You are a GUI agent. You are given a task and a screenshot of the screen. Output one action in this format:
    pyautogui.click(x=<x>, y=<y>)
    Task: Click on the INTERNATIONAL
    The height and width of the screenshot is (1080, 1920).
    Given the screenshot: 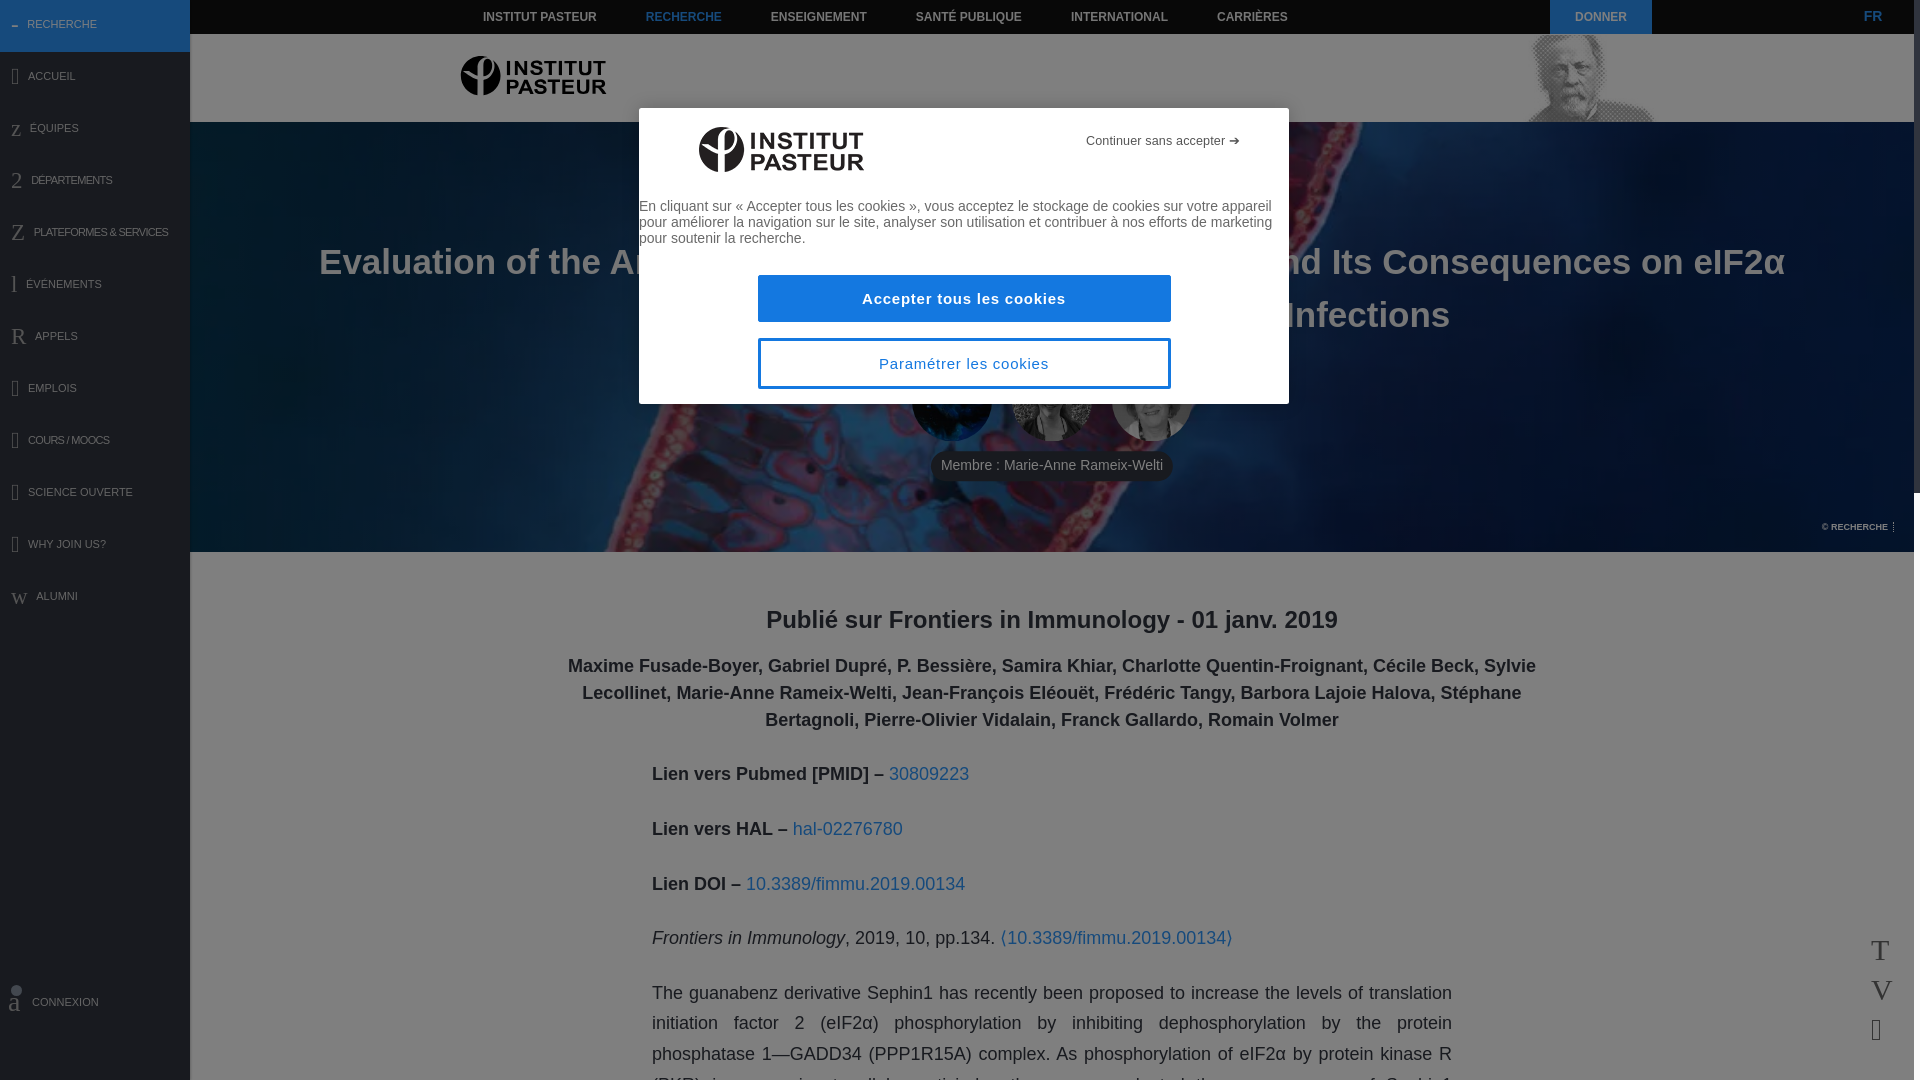 What is the action you would take?
    pyautogui.click(x=1118, y=16)
    